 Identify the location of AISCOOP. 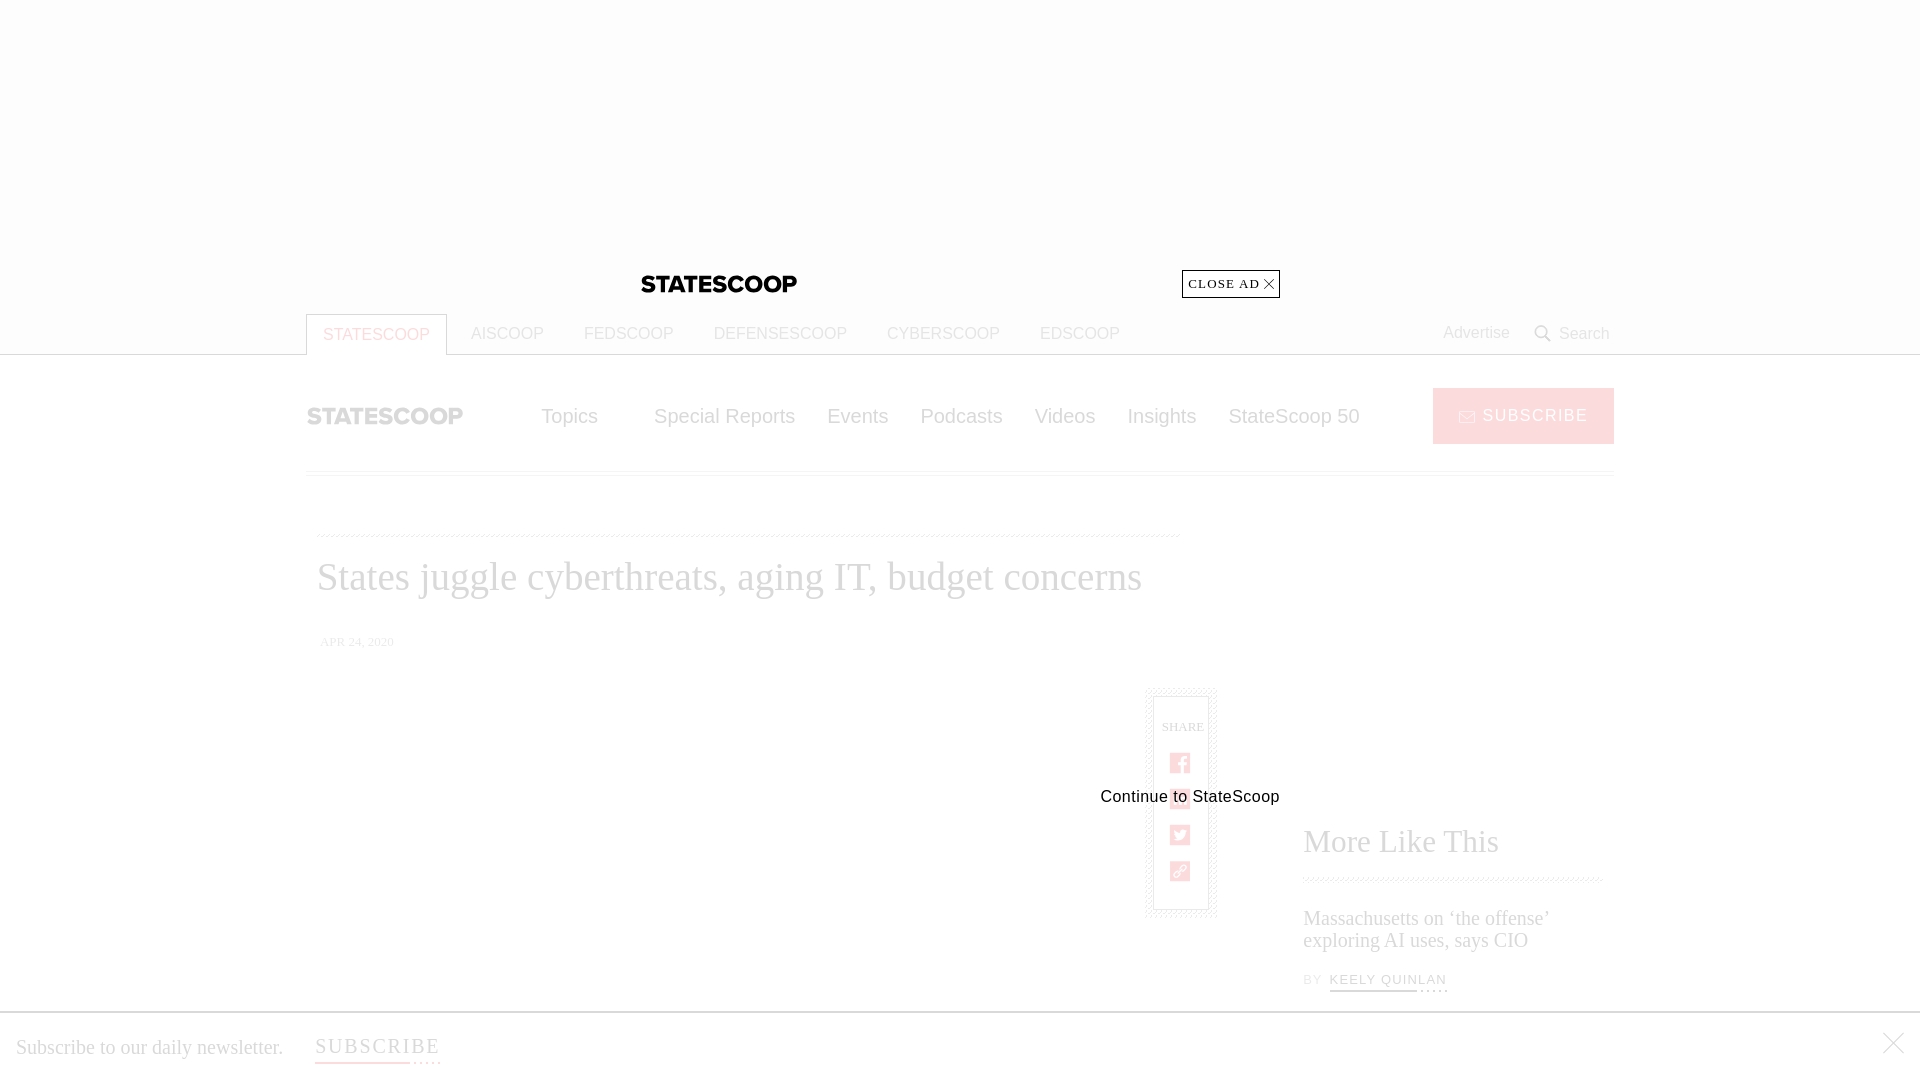
(508, 334).